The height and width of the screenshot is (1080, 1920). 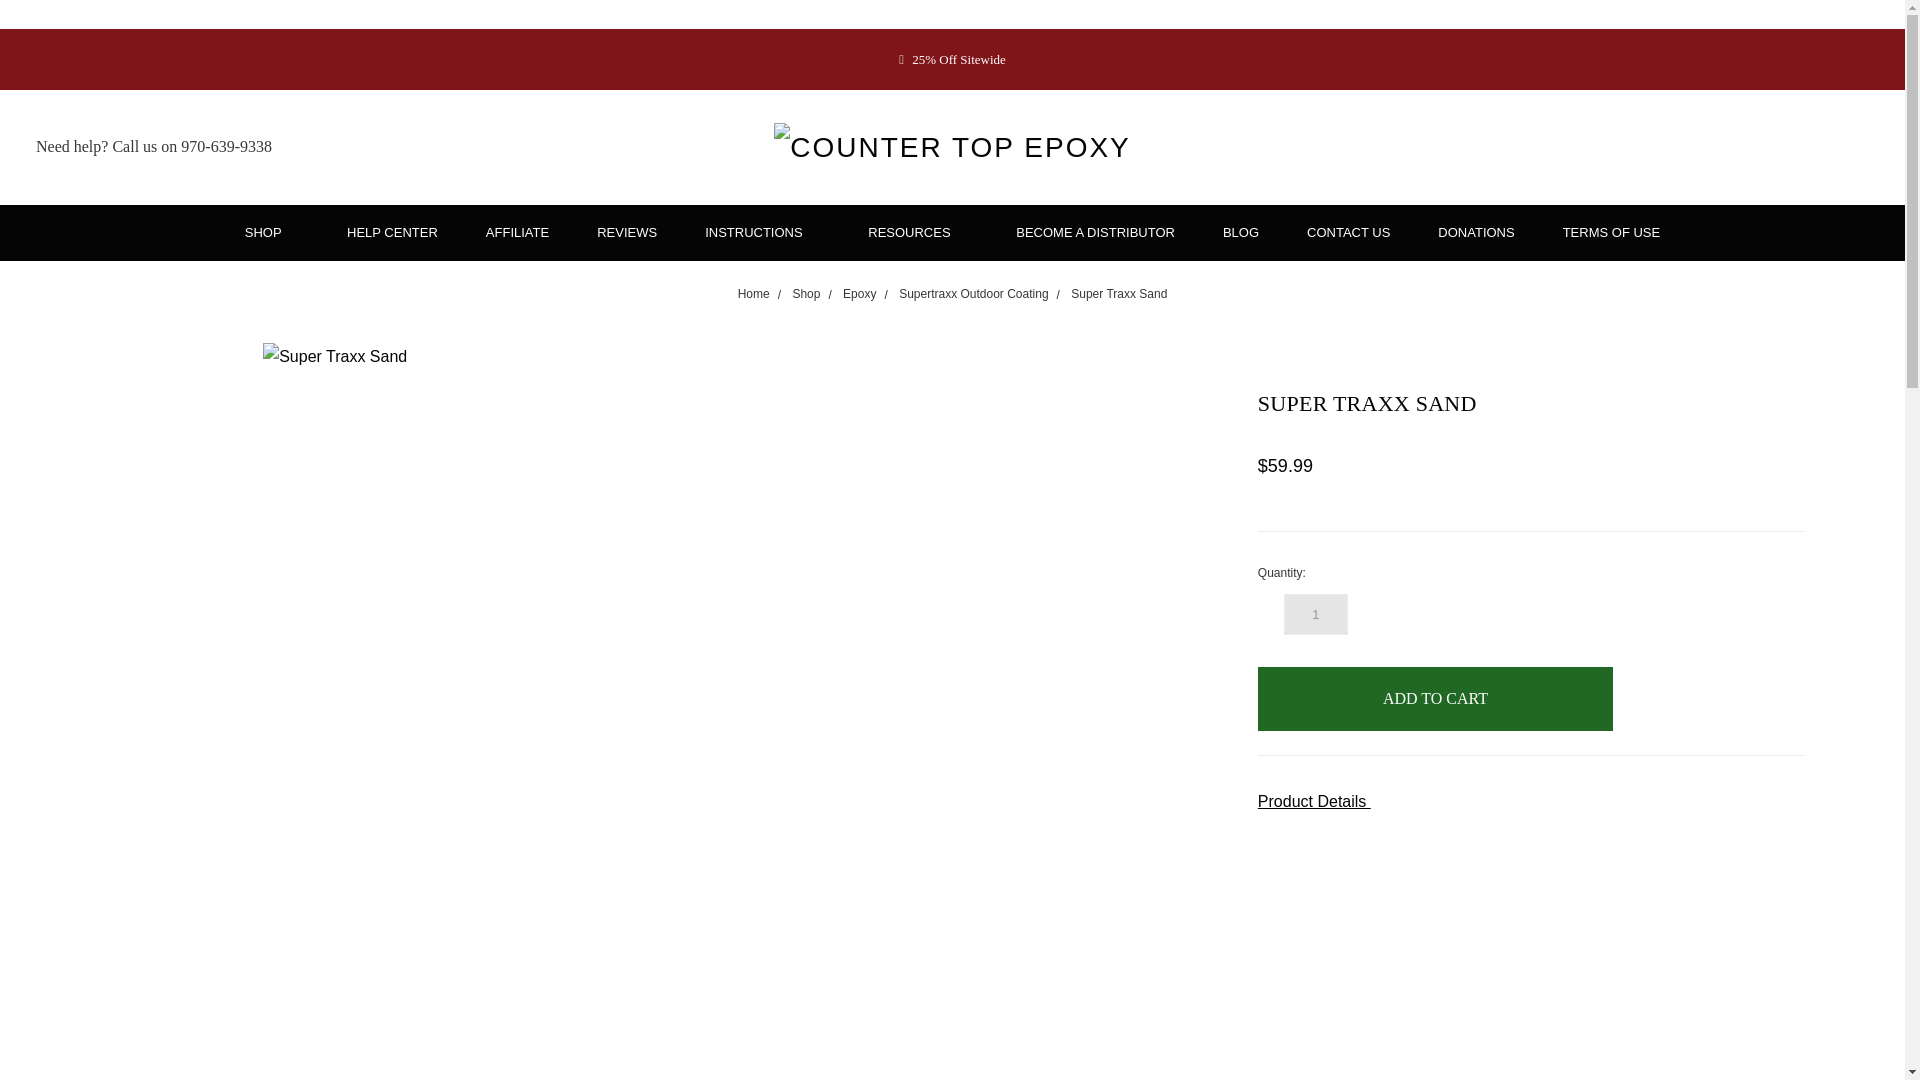 What do you see at coordinates (392, 232) in the screenshot?
I see `HELP CENTER` at bounding box center [392, 232].